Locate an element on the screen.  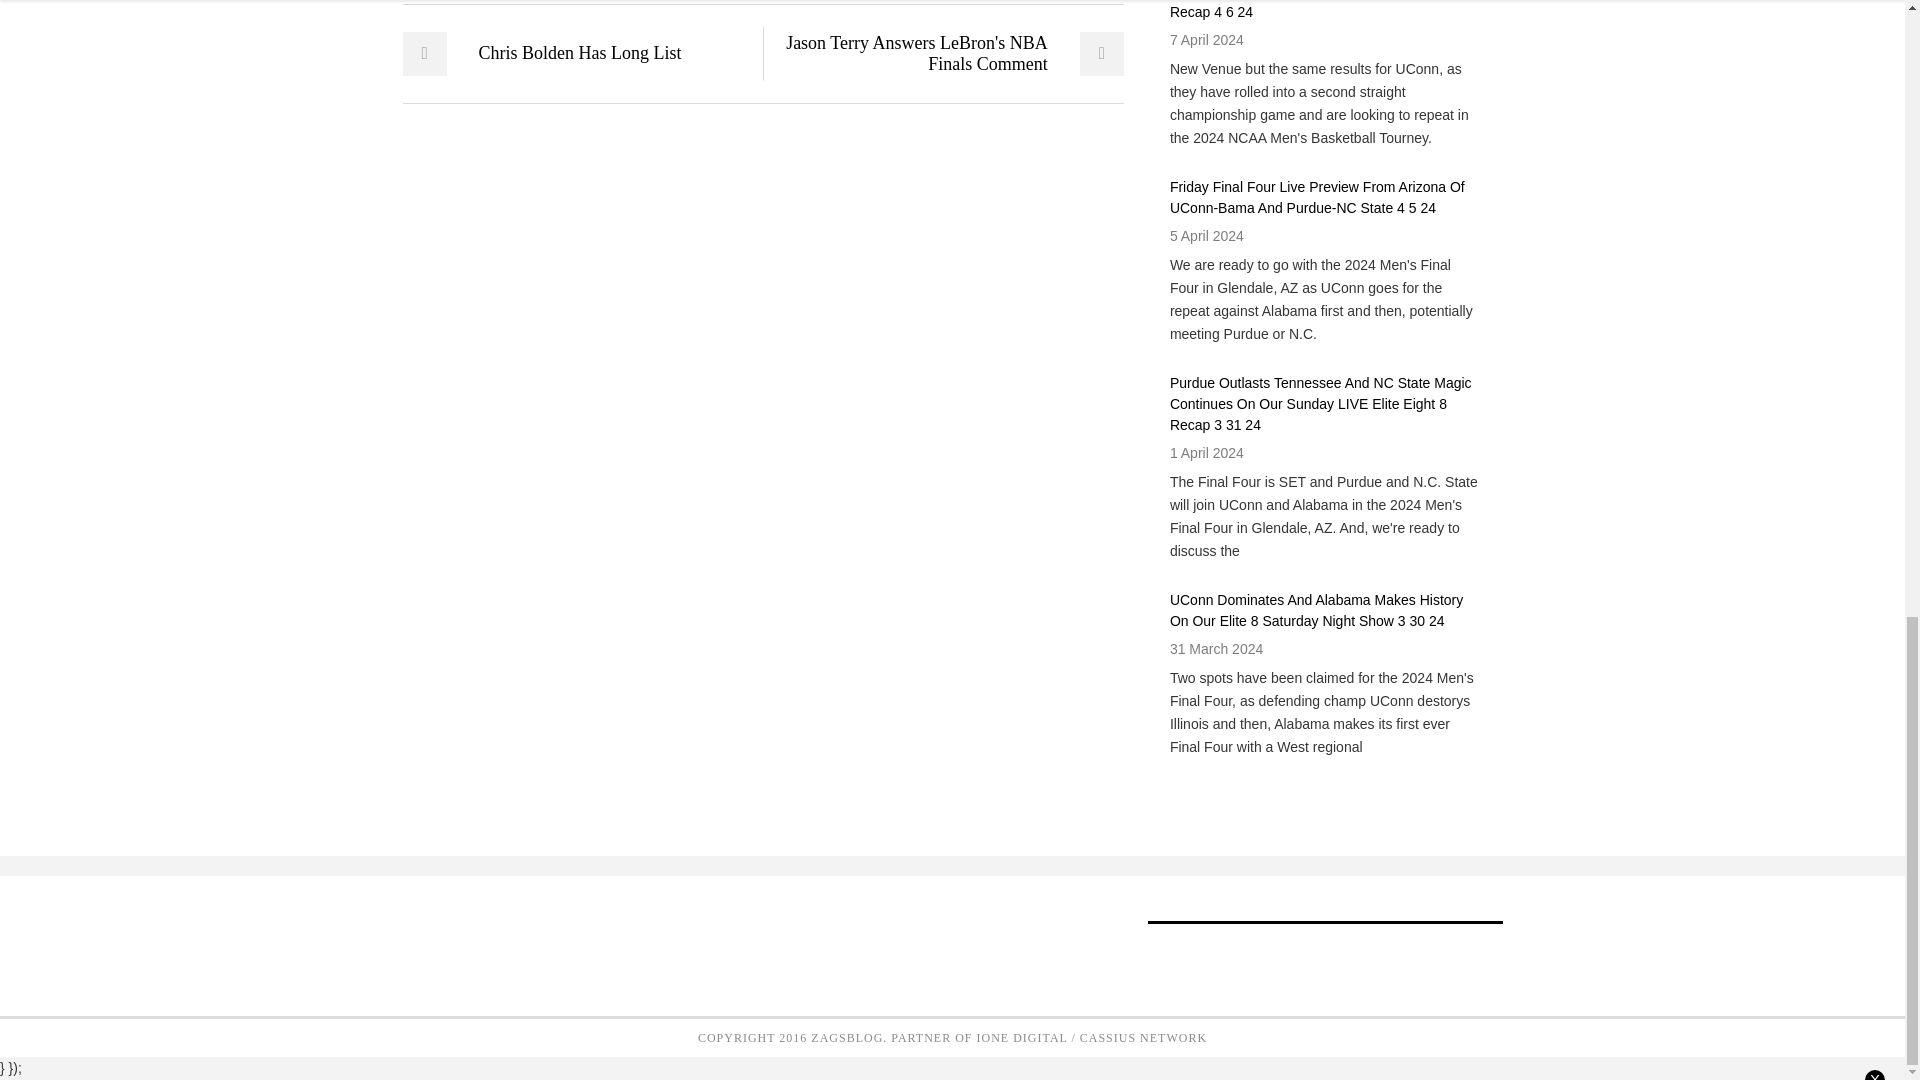
31 March 2024, 4:40 am UTC is located at coordinates (1216, 648).